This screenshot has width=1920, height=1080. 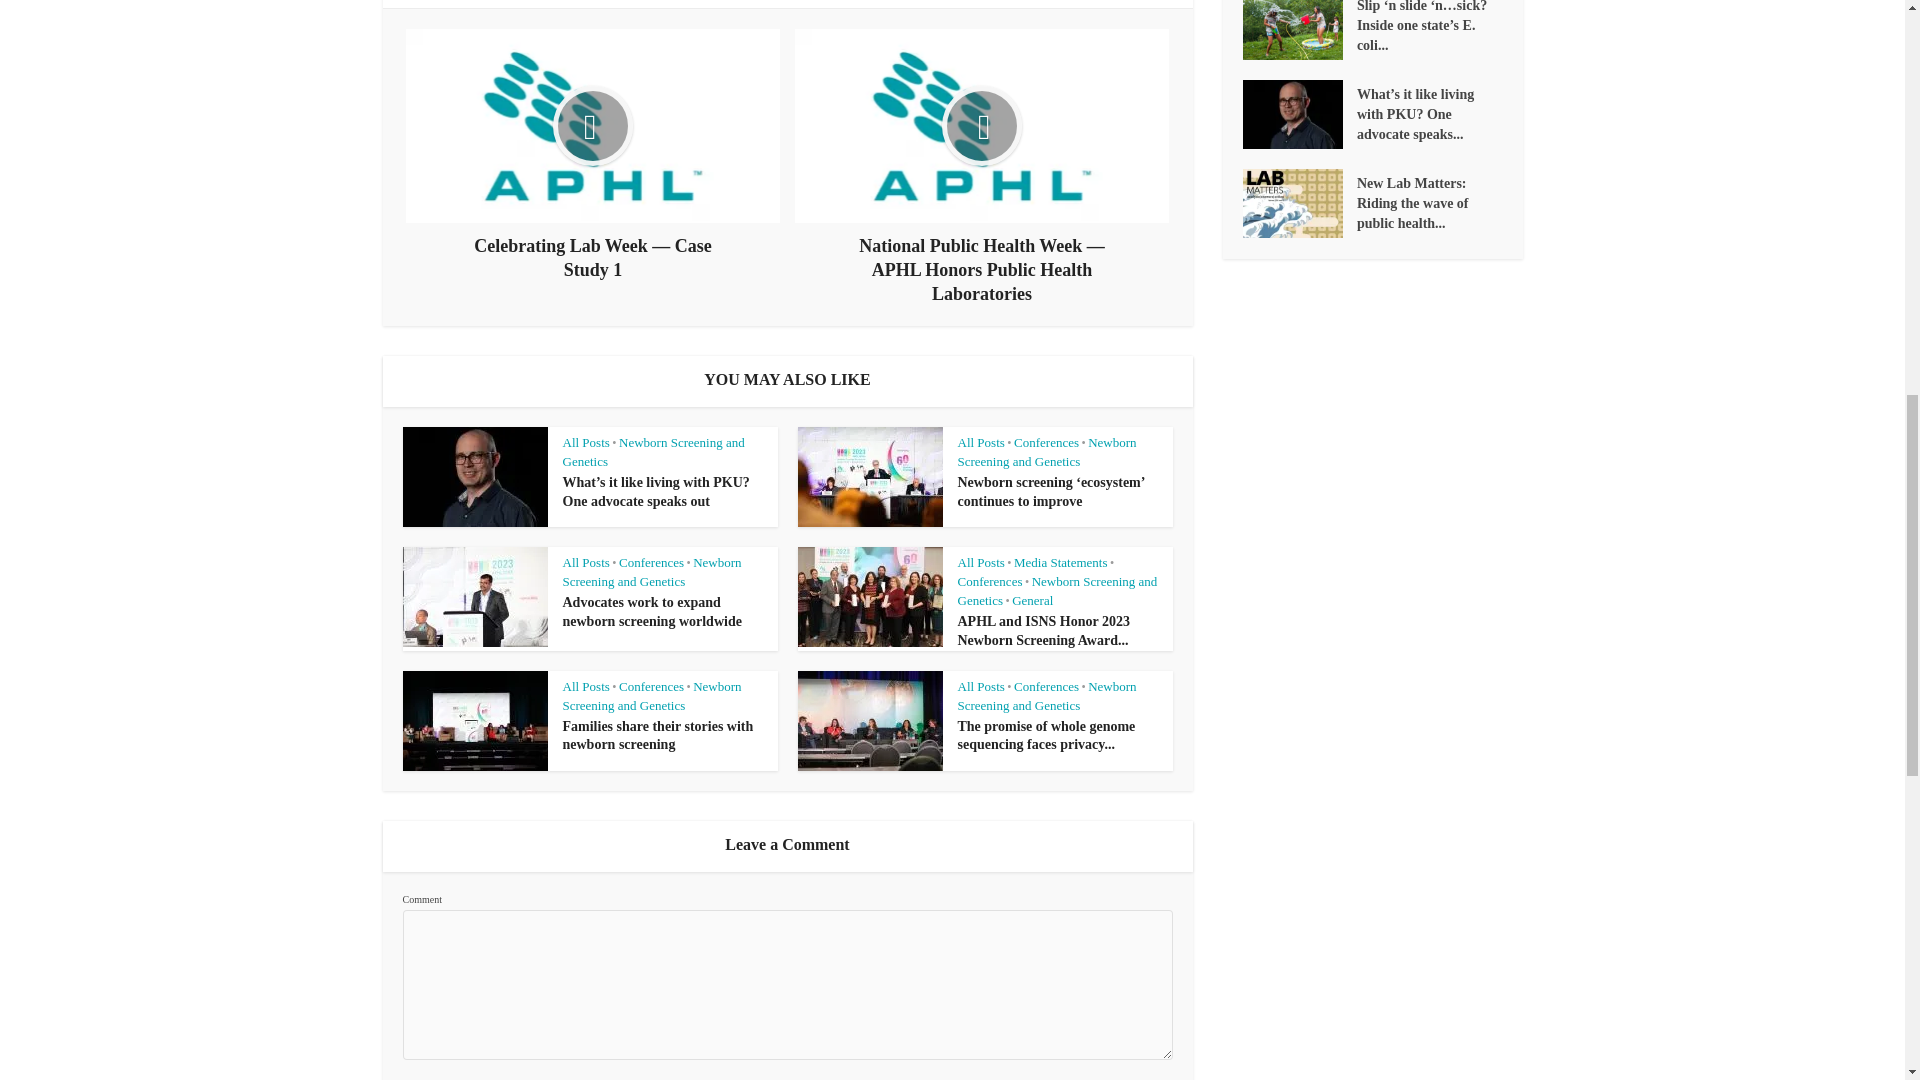 I want to click on Conferences, so click(x=650, y=562).